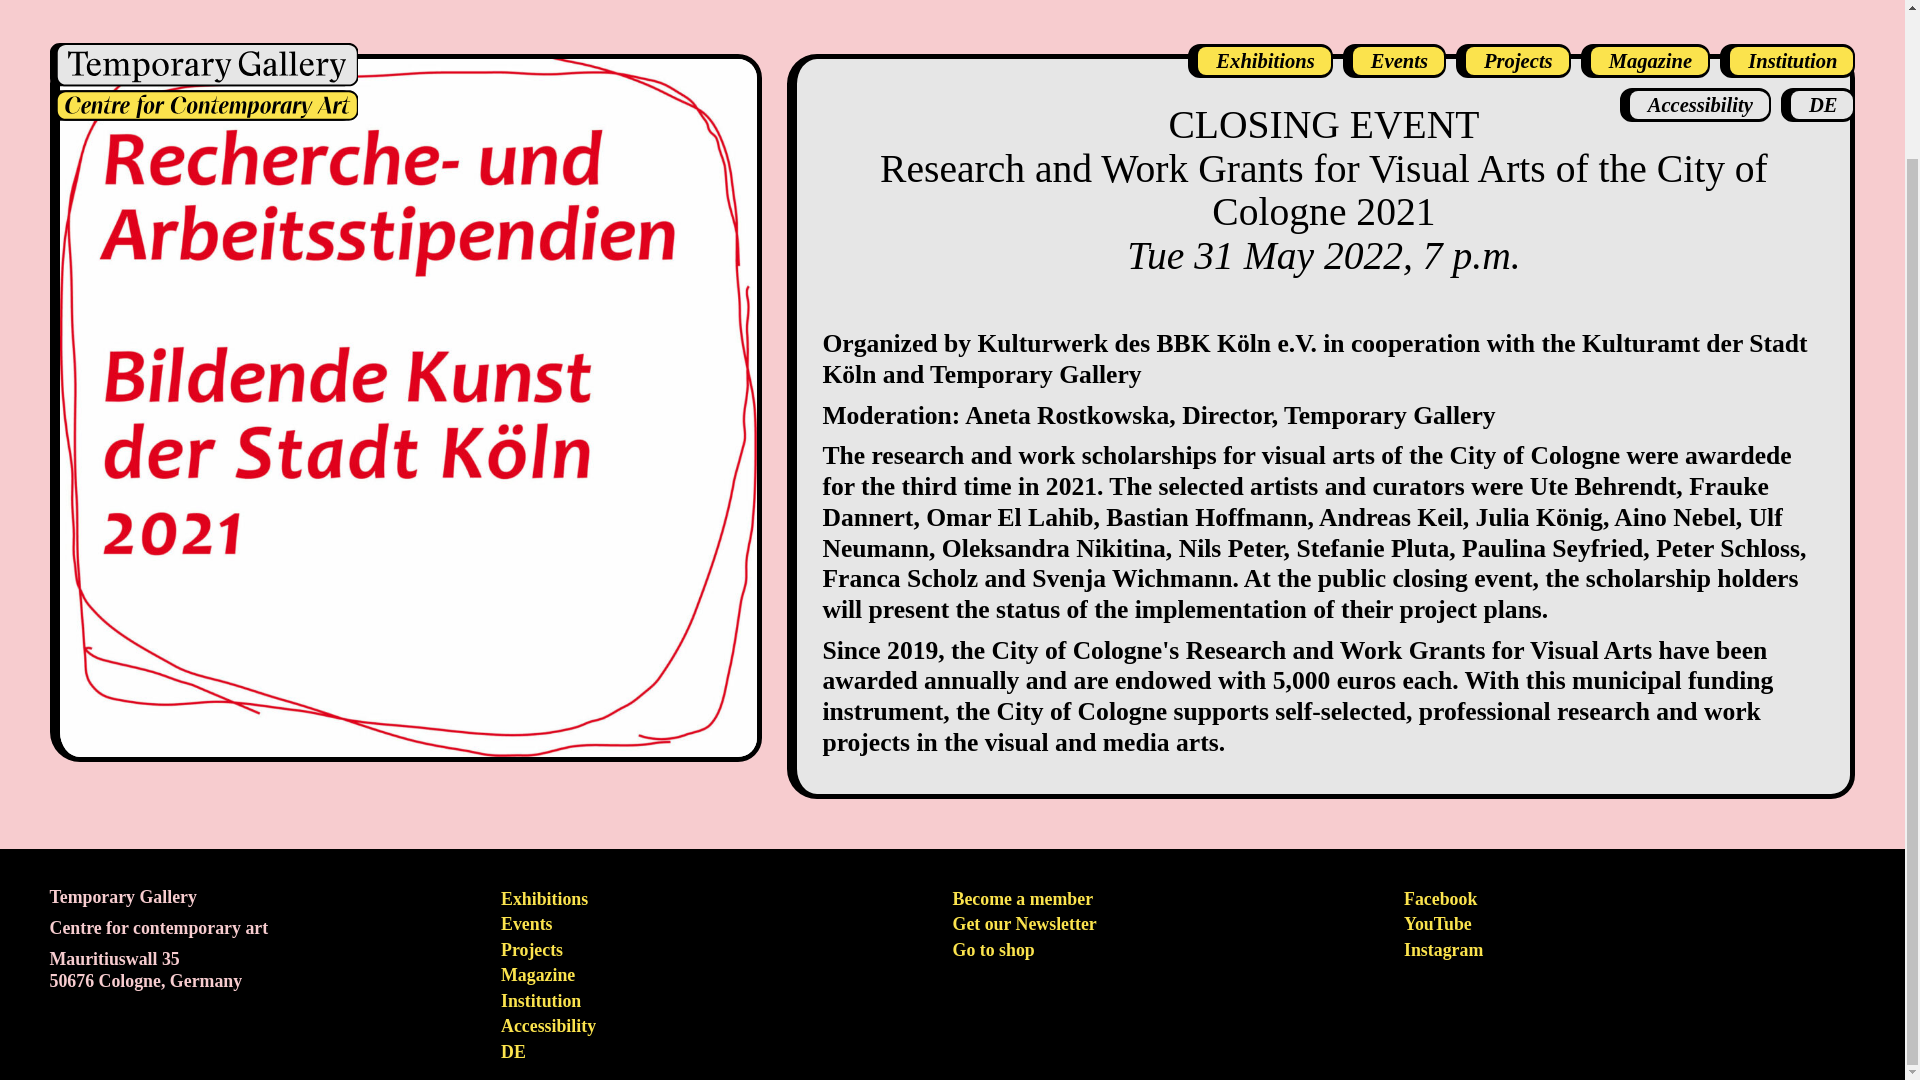 This screenshot has width=1920, height=1080. What do you see at coordinates (1023, 898) in the screenshot?
I see `Become a member` at bounding box center [1023, 898].